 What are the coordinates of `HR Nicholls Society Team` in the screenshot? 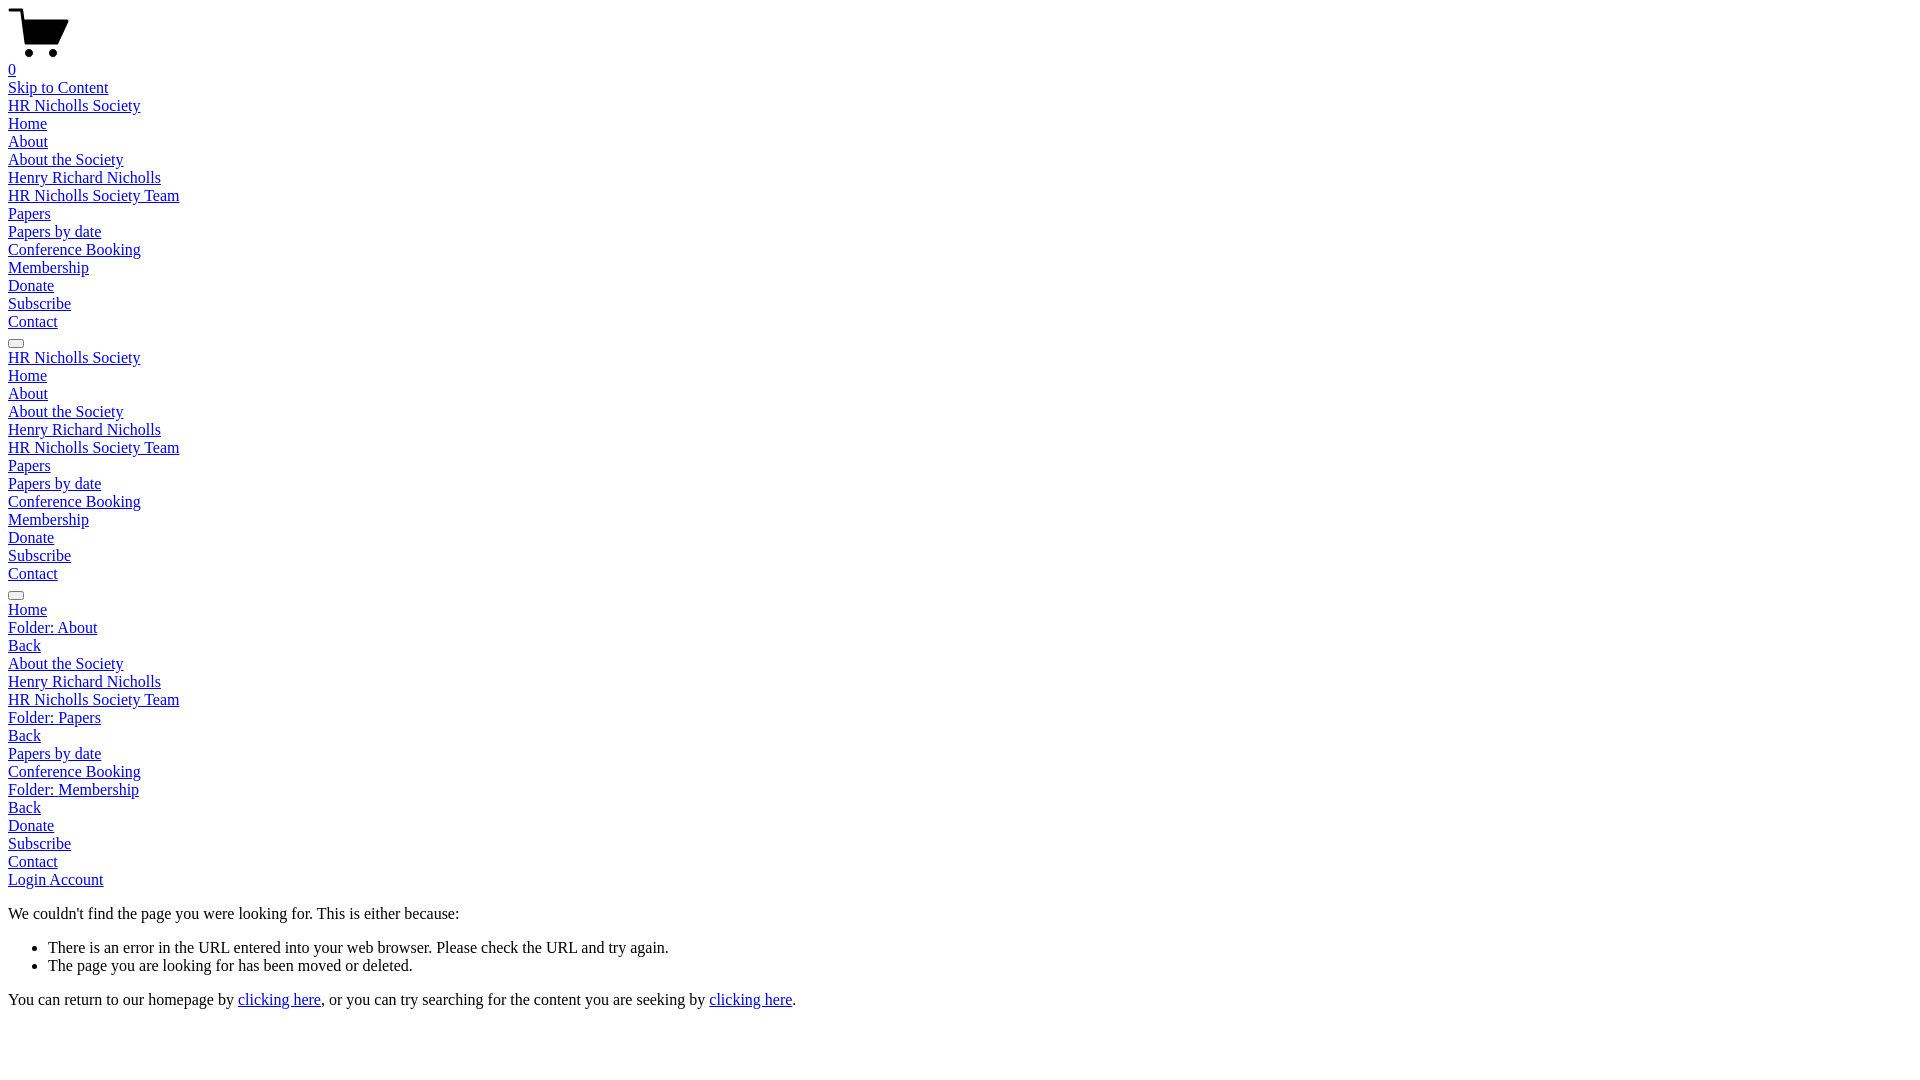 It's located at (94, 195).